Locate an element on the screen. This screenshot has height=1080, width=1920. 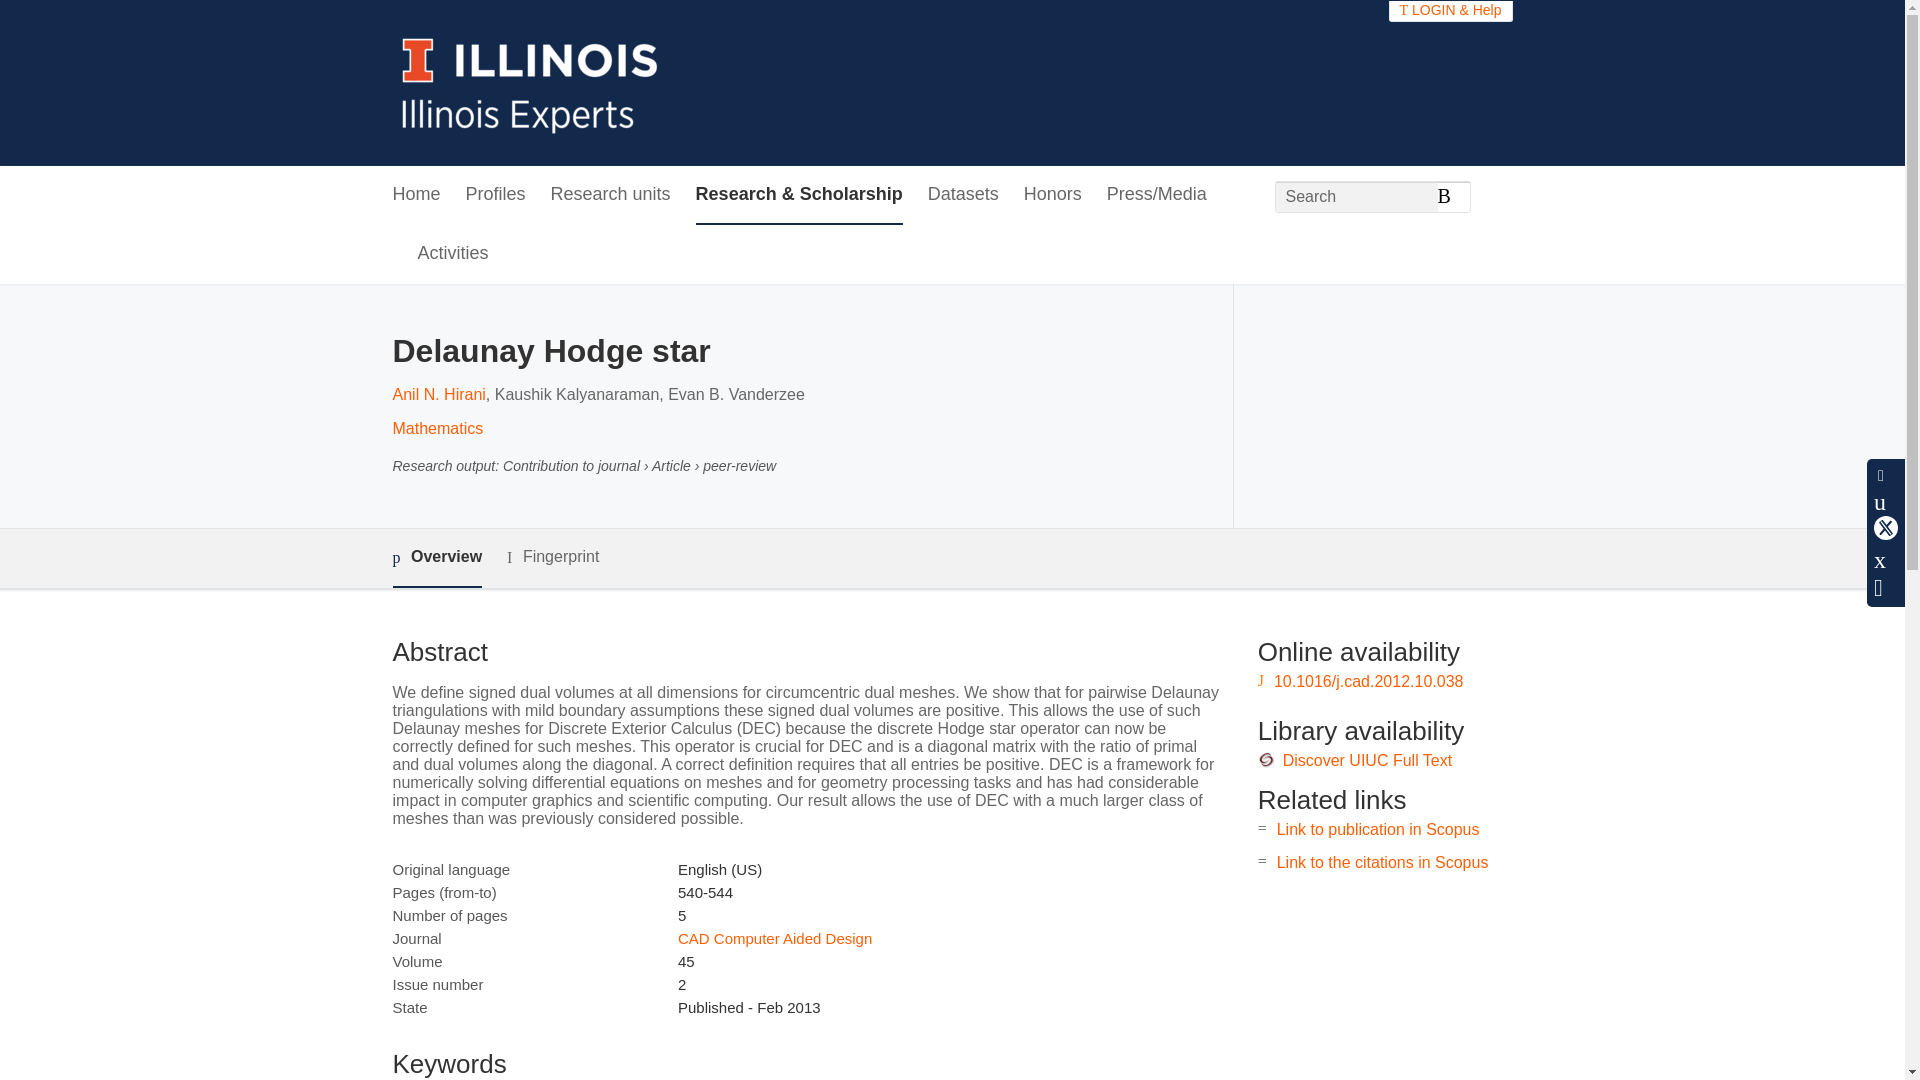
Mathematics is located at coordinates (437, 428).